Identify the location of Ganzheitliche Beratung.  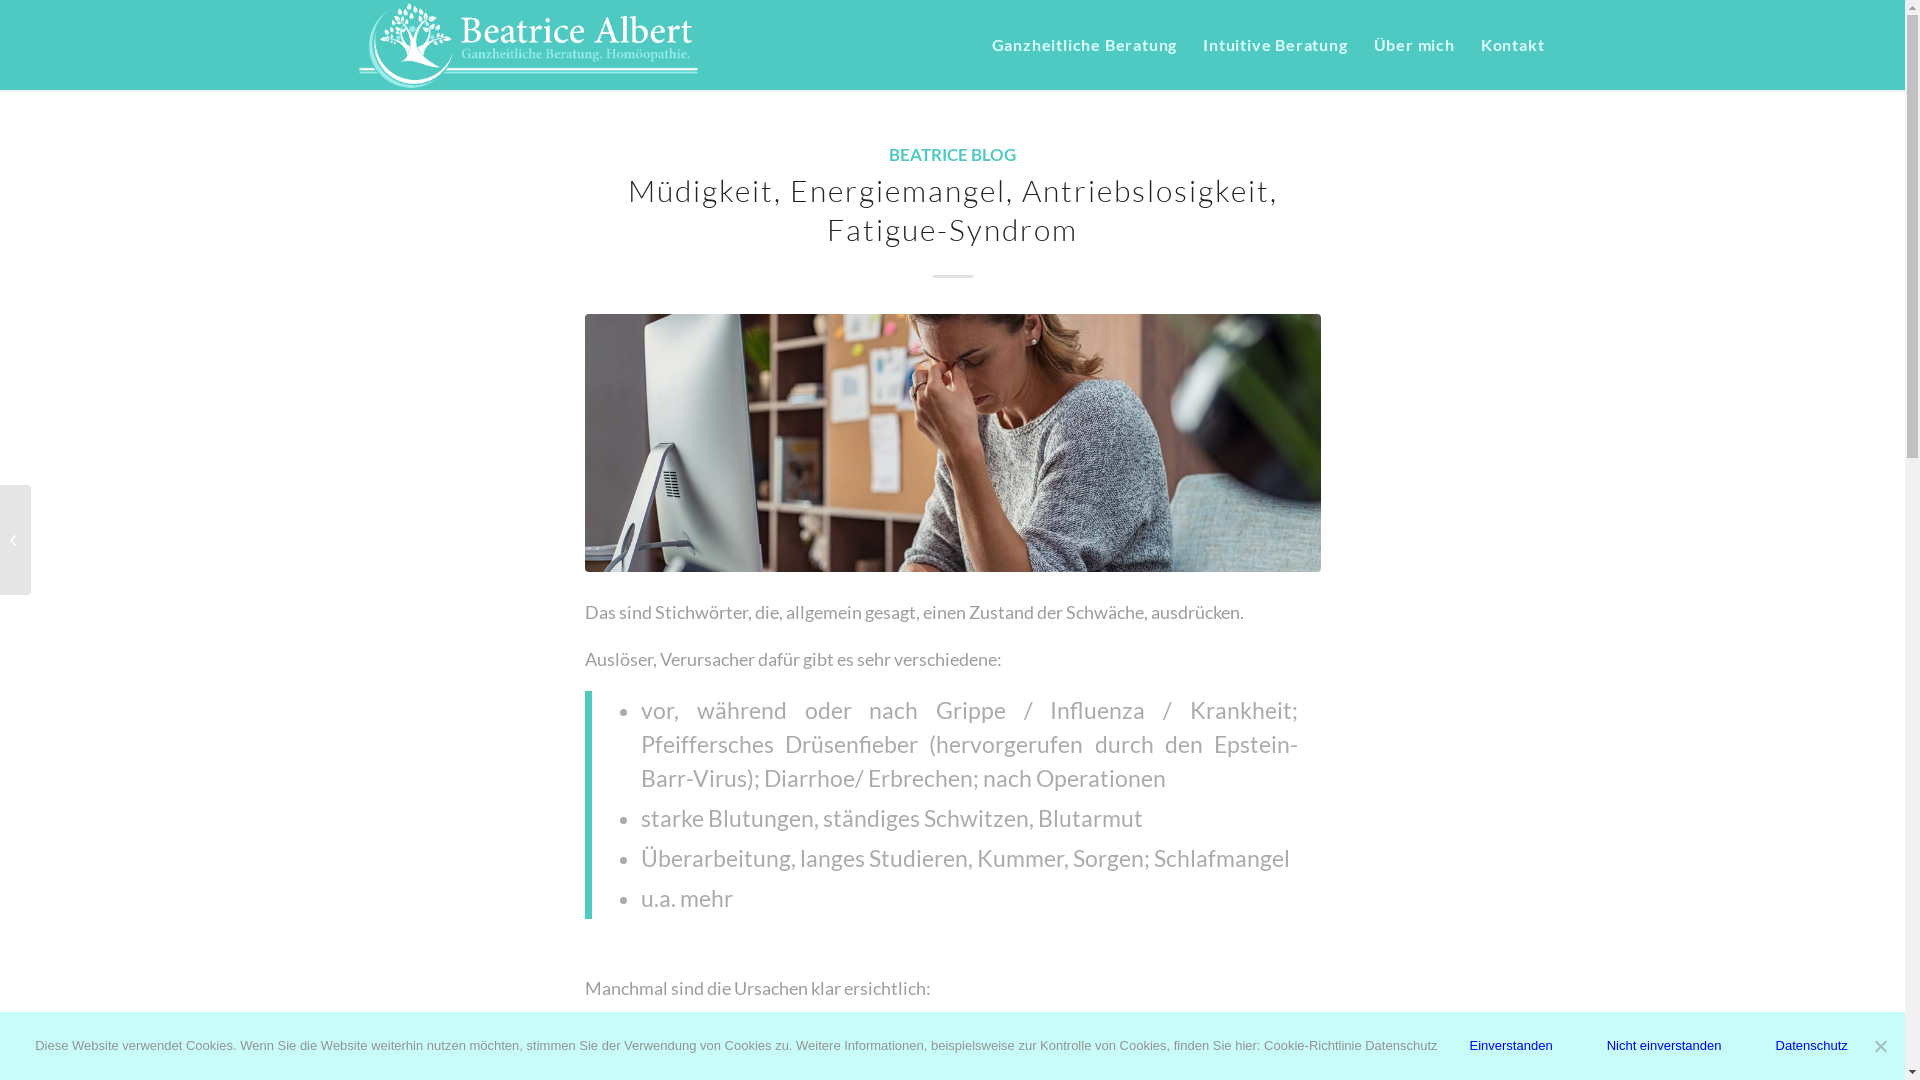
(1085, 45).